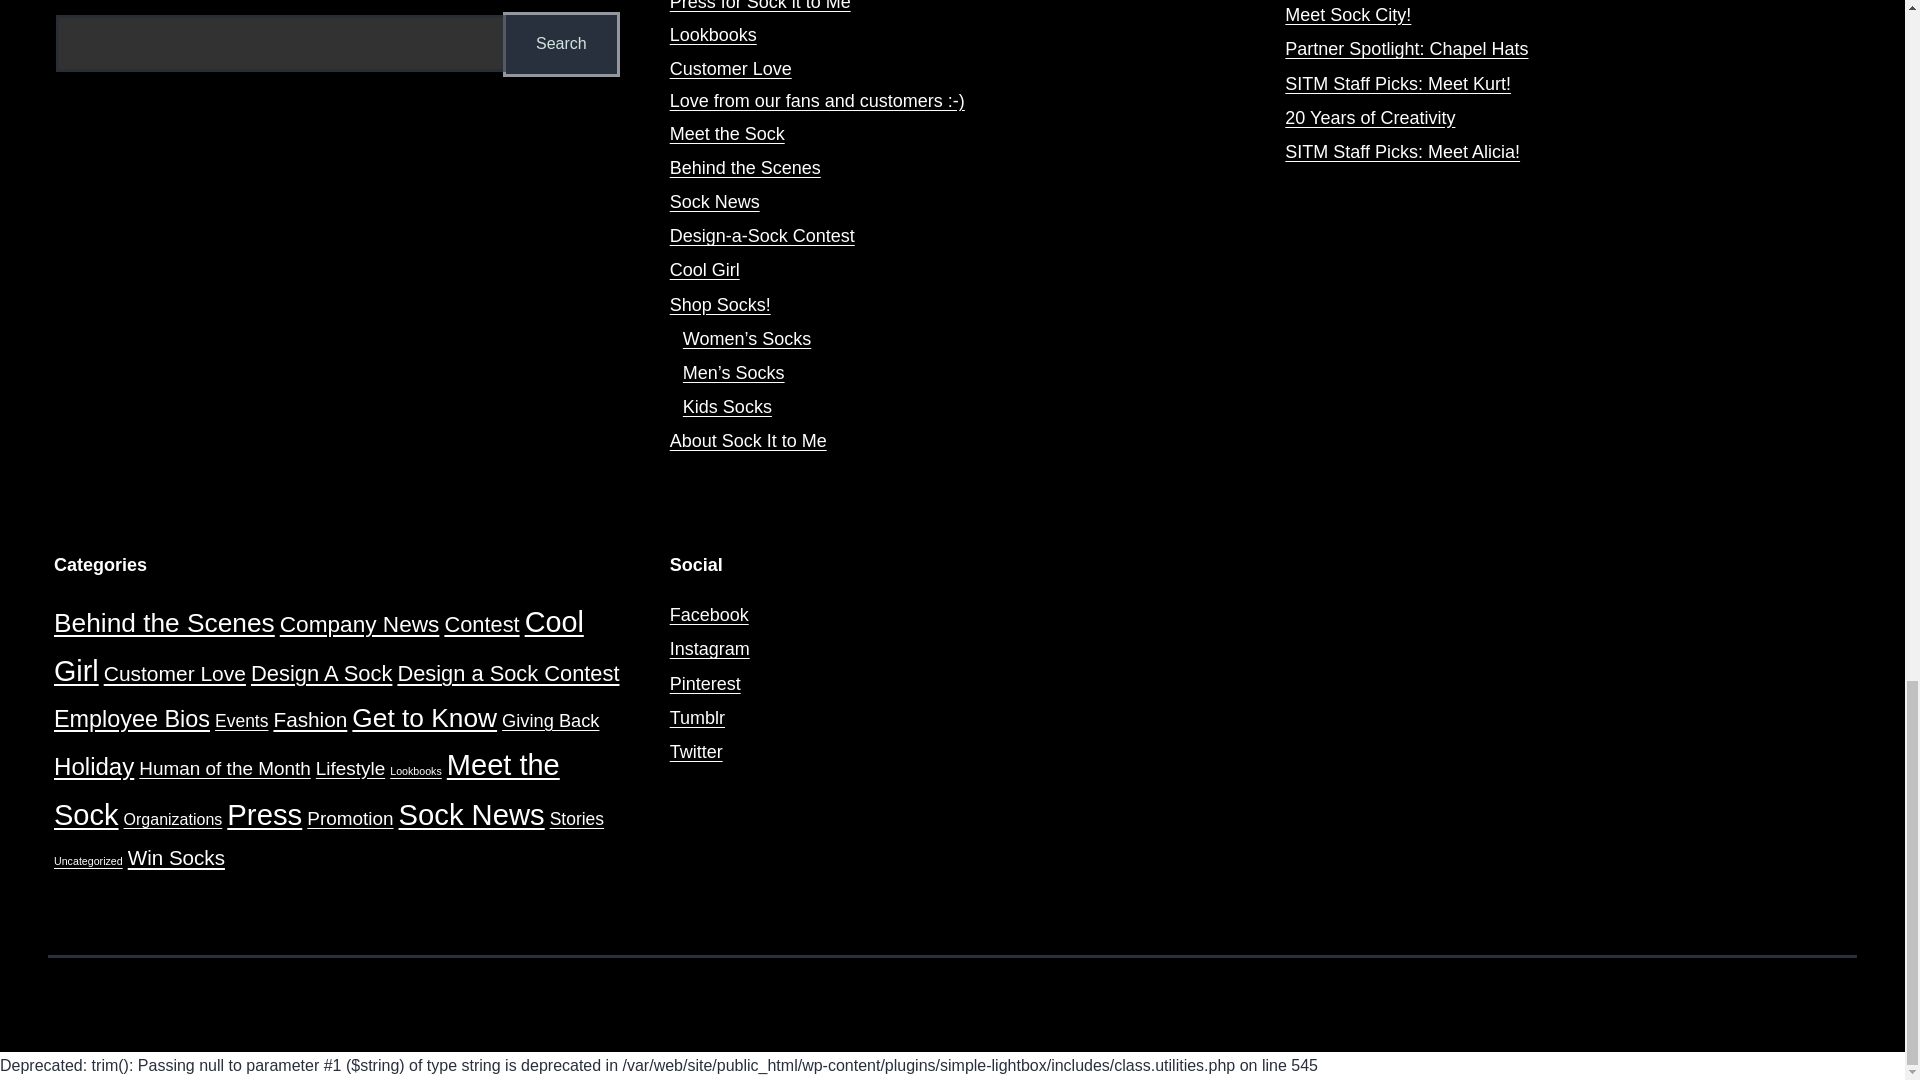 This screenshot has height=1080, width=1920. Describe the element at coordinates (762, 236) in the screenshot. I see `Design-a-Sock Contest` at that location.